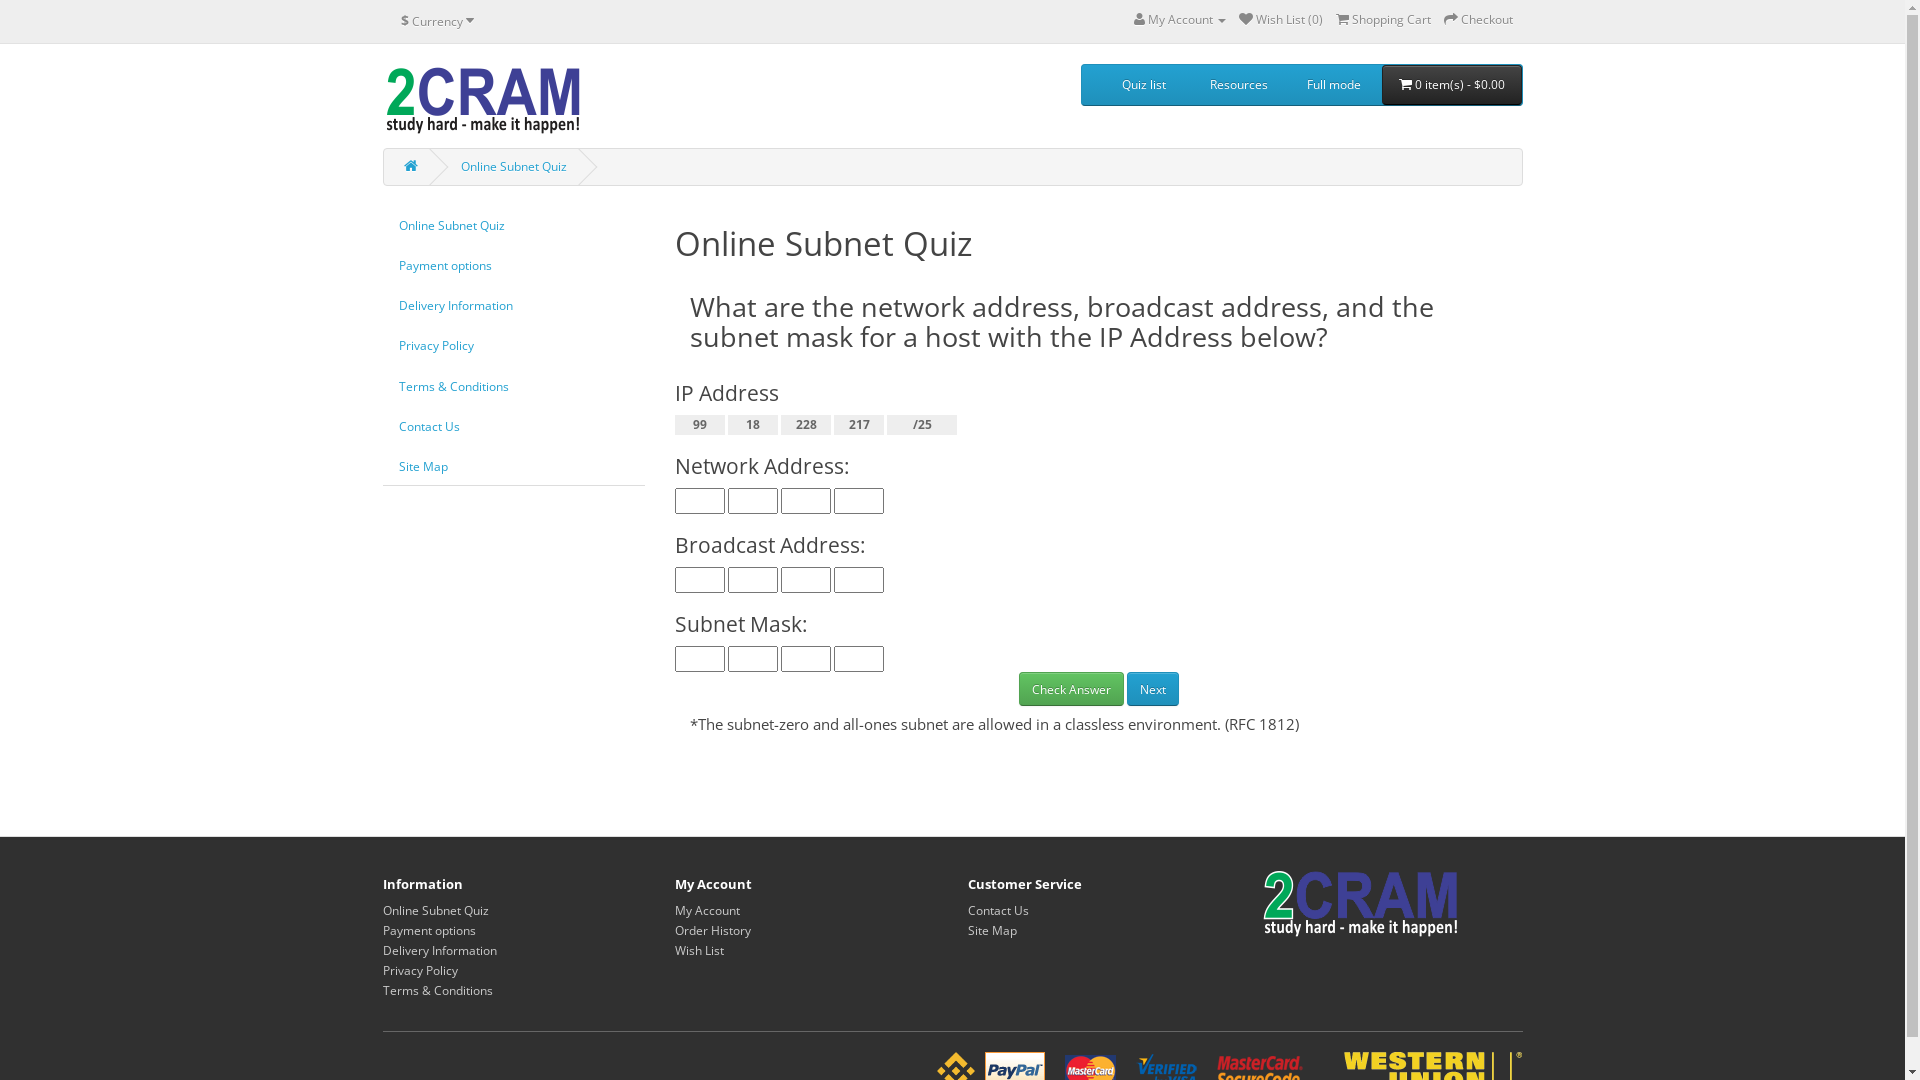 This screenshot has height=1080, width=1920. What do you see at coordinates (482, 101) in the screenshot?
I see `2Cram Practice Questions` at bounding box center [482, 101].